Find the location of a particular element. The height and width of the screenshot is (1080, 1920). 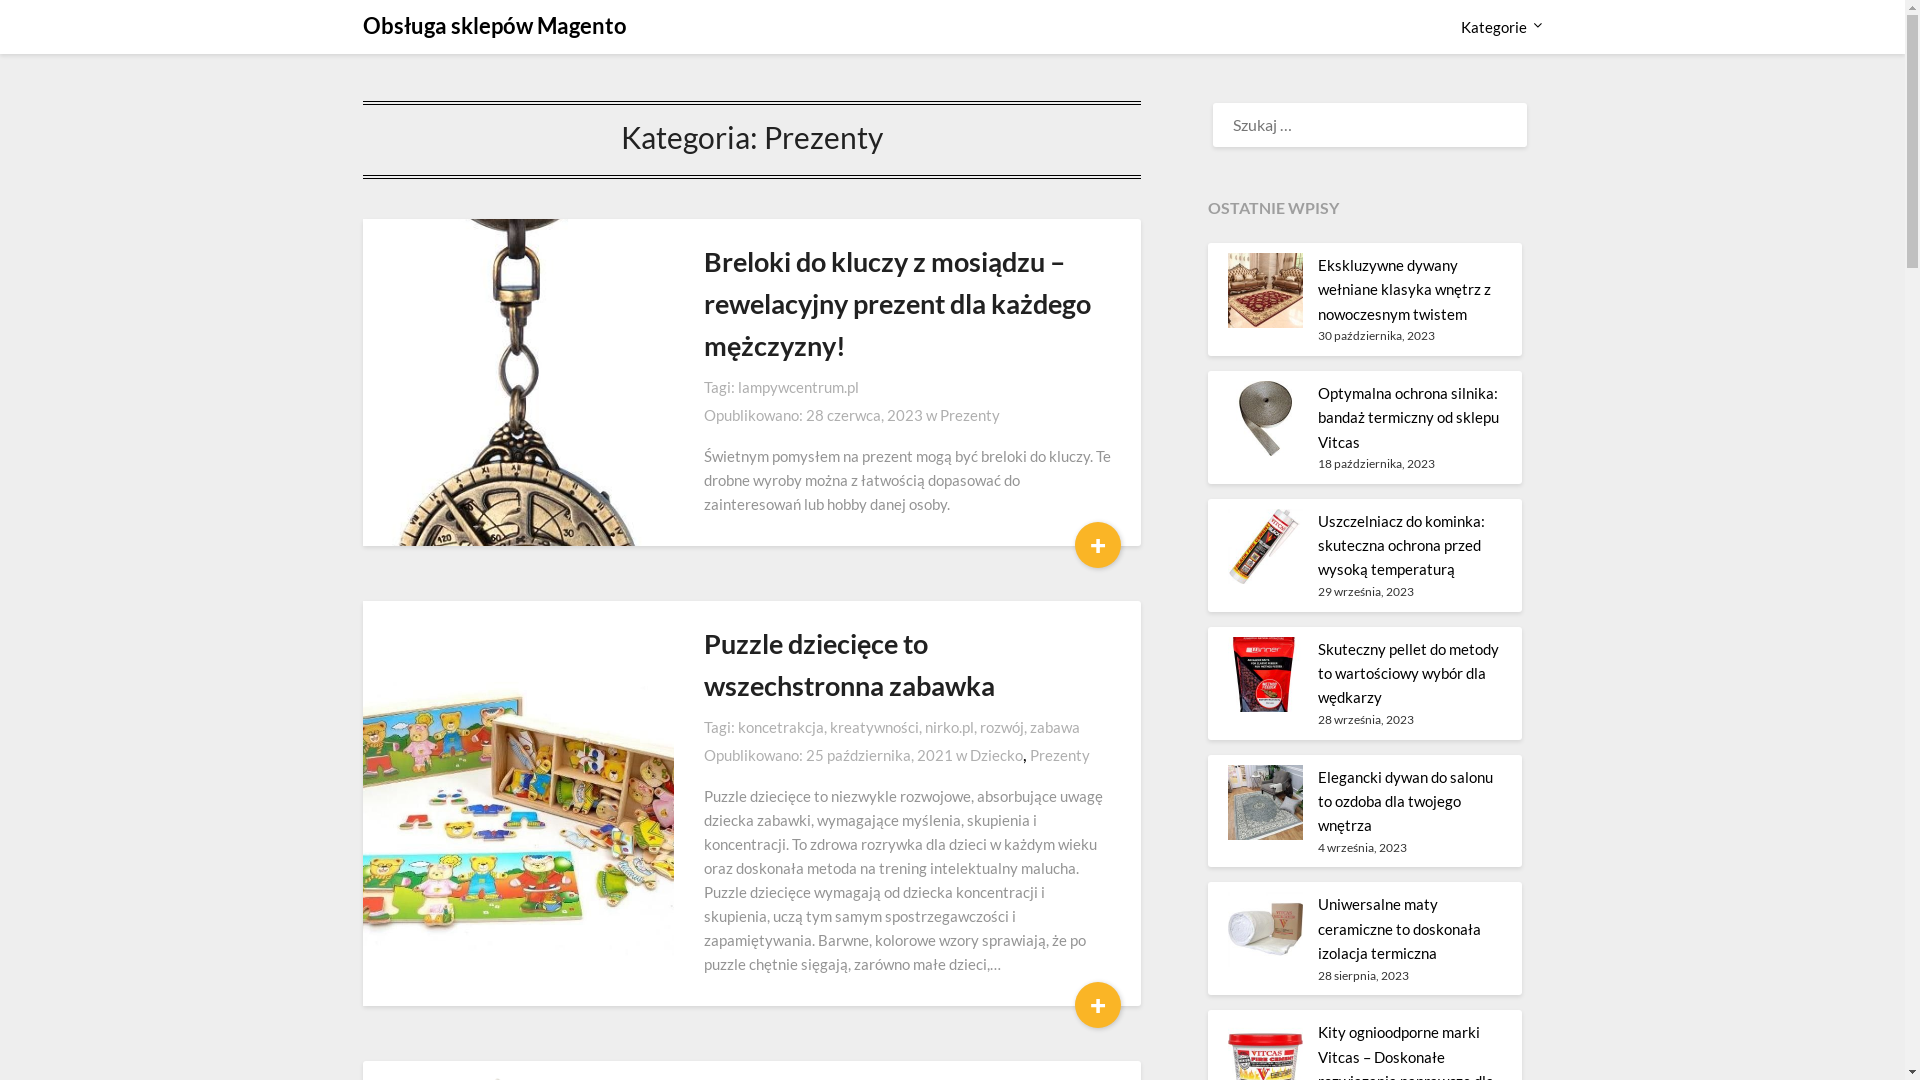

nirko.pl is located at coordinates (950, 727).